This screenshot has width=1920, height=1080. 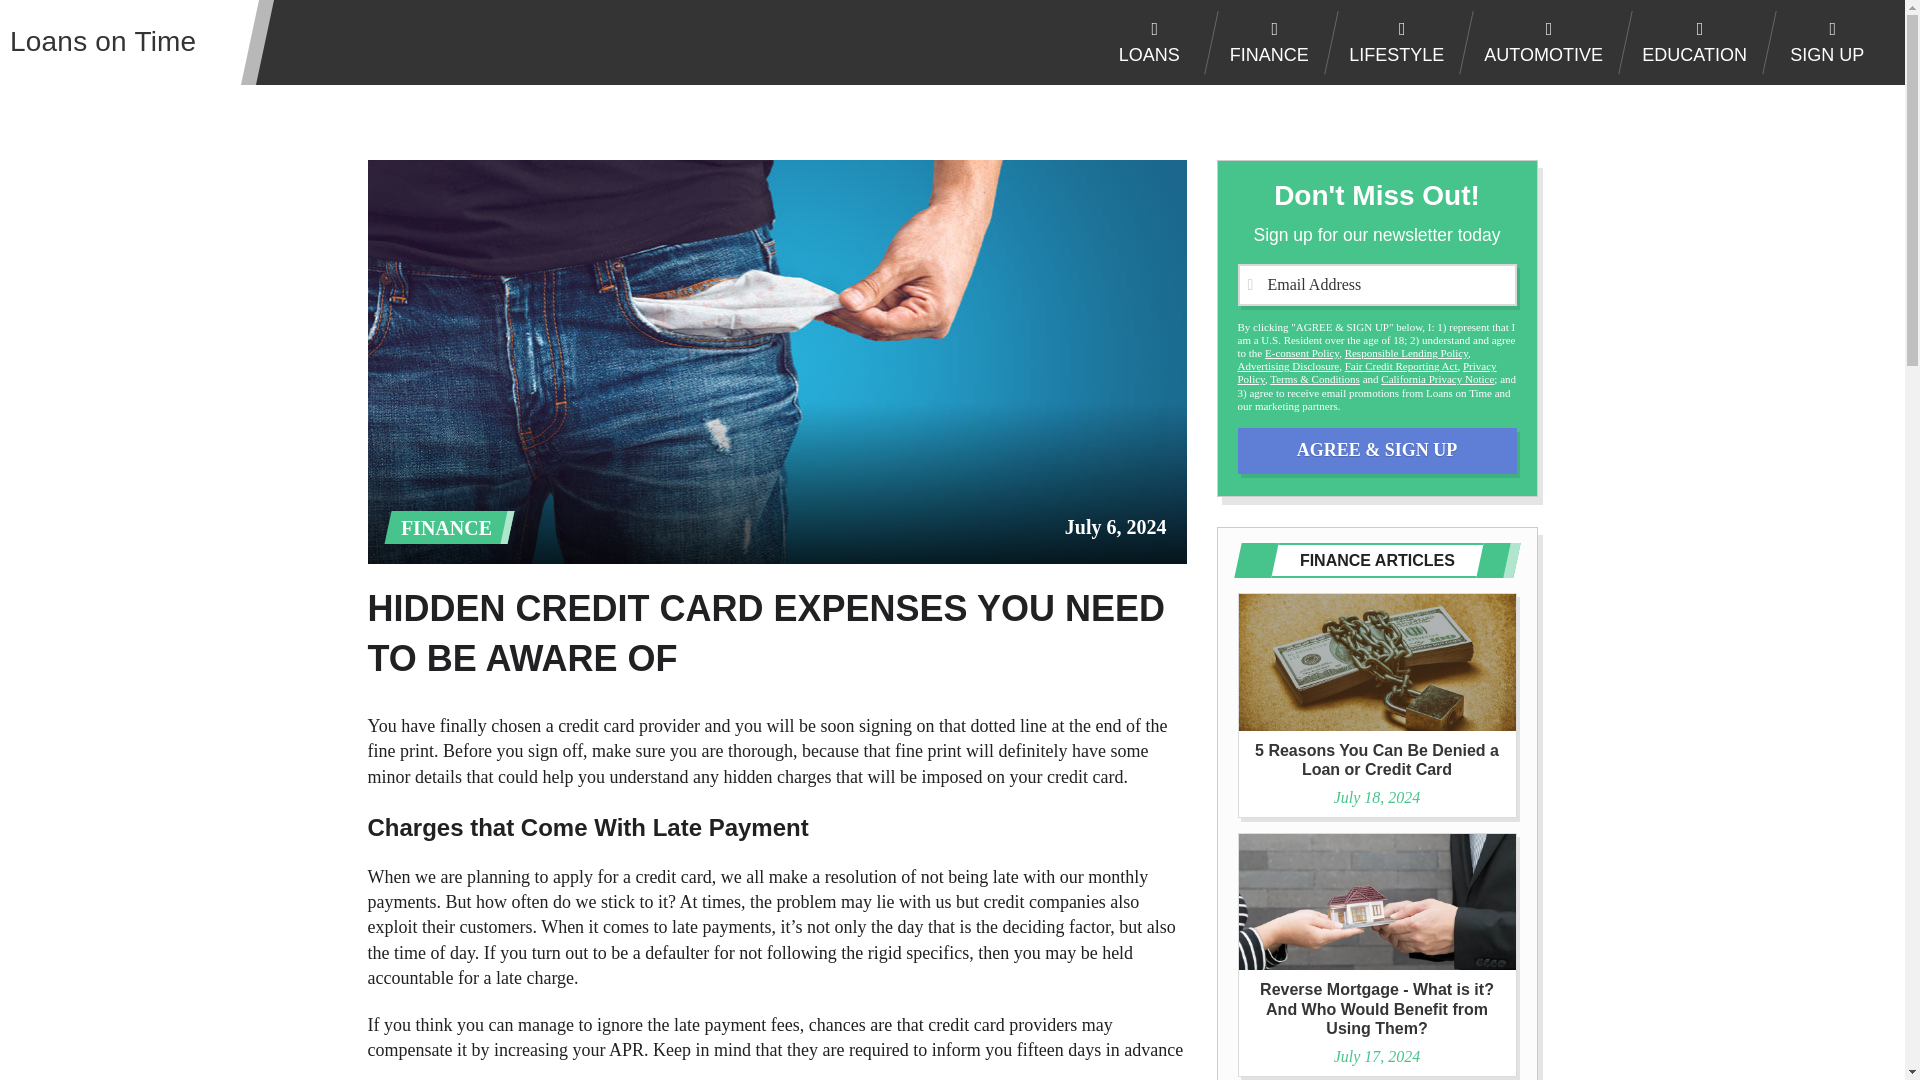 What do you see at coordinates (109, 42) in the screenshot?
I see `Loans on Time` at bounding box center [109, 42].